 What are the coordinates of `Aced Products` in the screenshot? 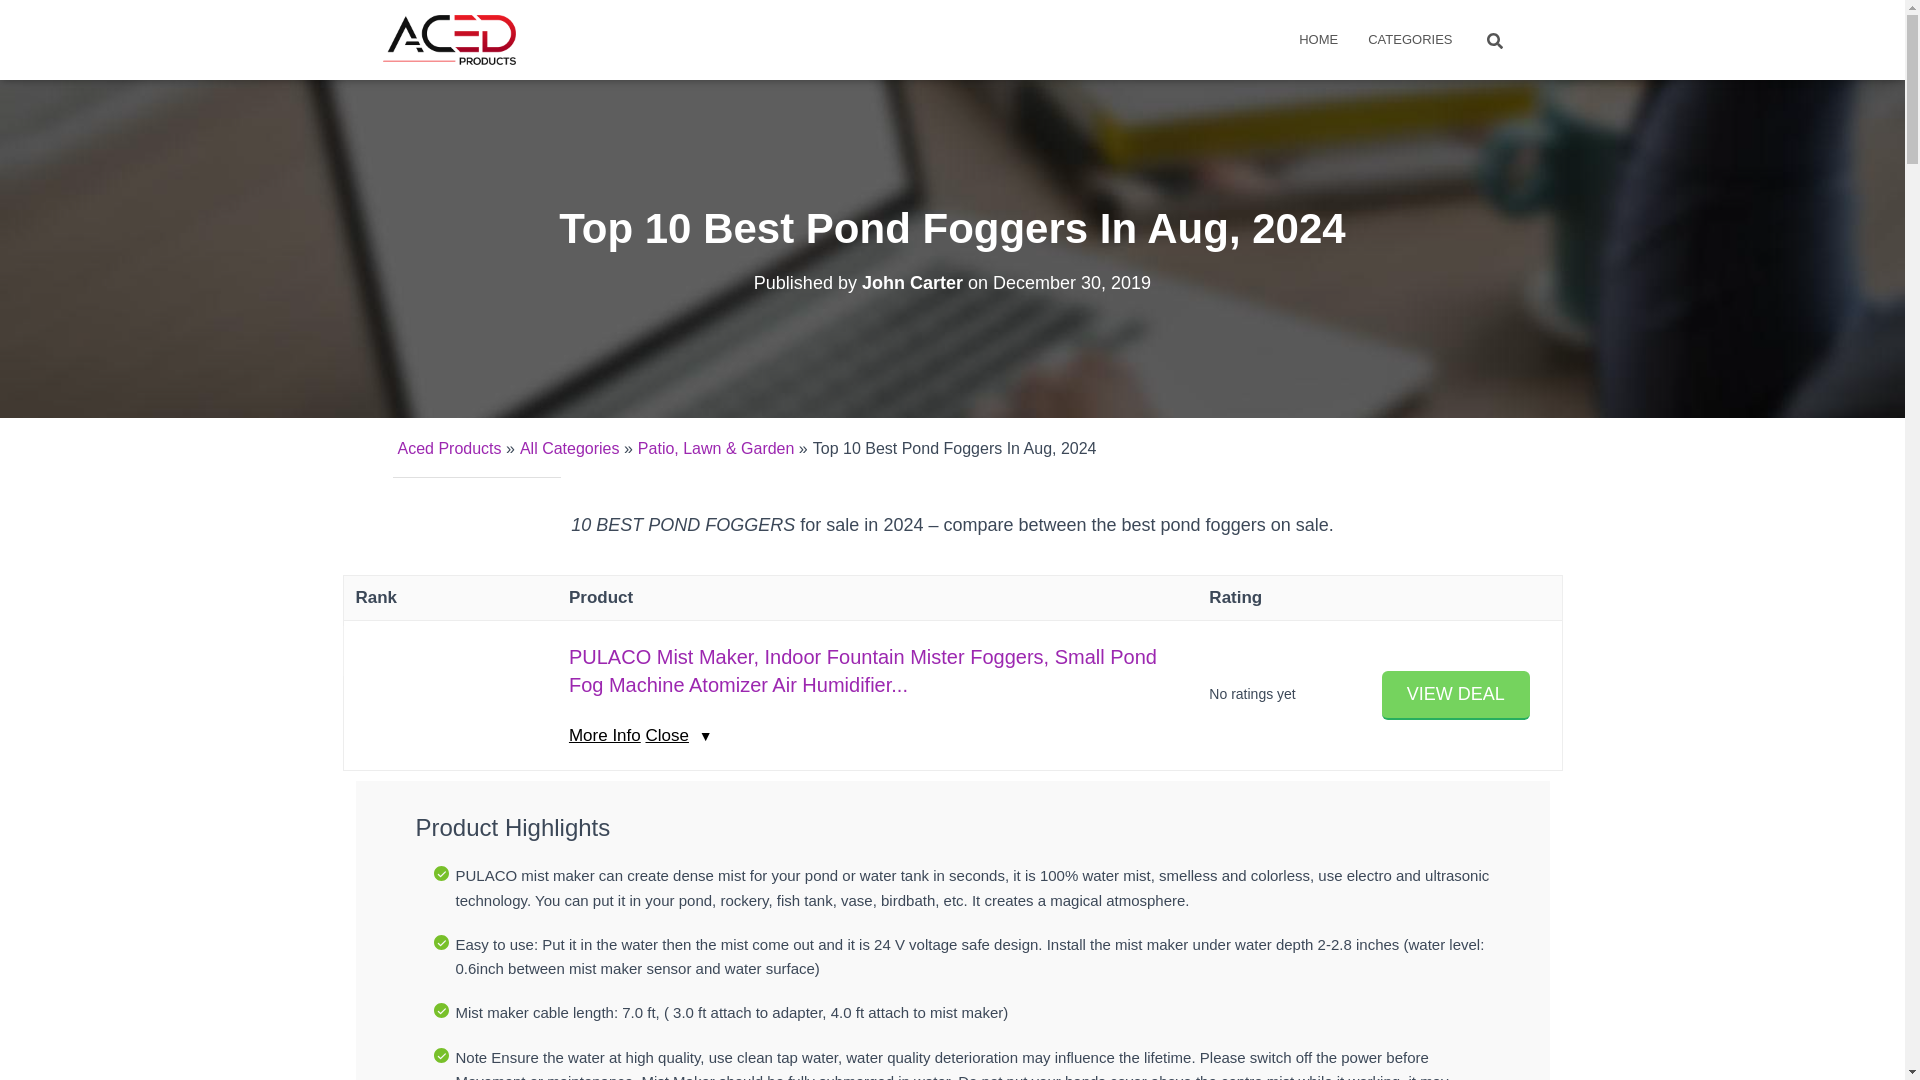 It's located at (450, 40).